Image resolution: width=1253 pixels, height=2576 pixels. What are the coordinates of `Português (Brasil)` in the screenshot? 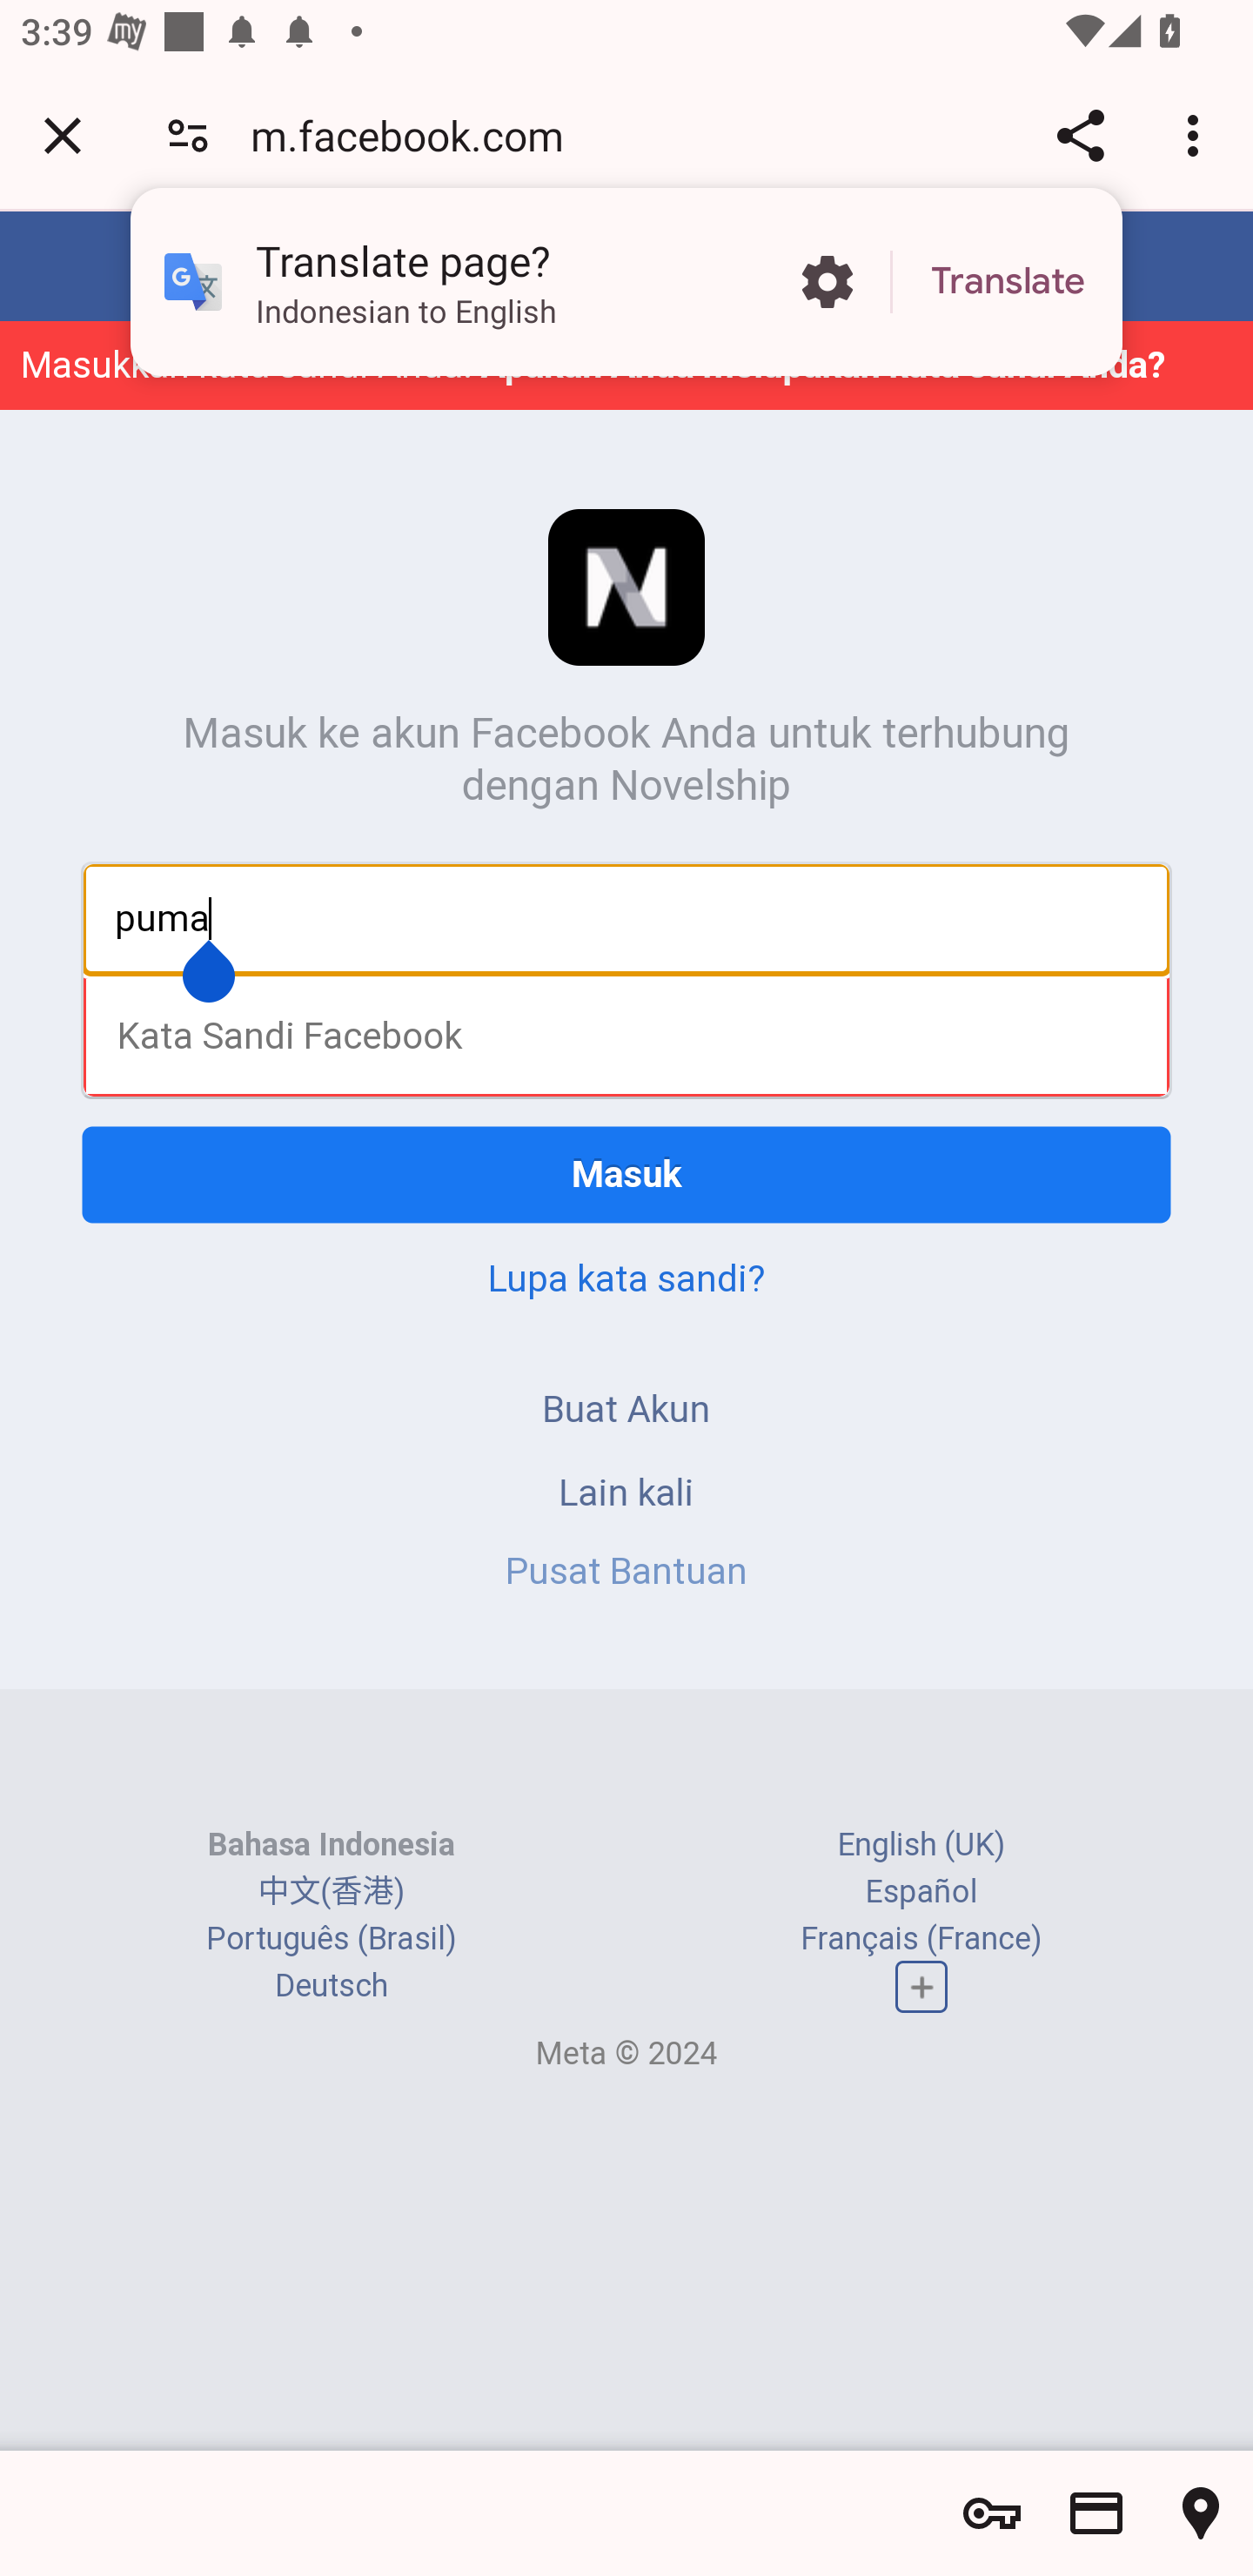 It's located at (332, 1938).